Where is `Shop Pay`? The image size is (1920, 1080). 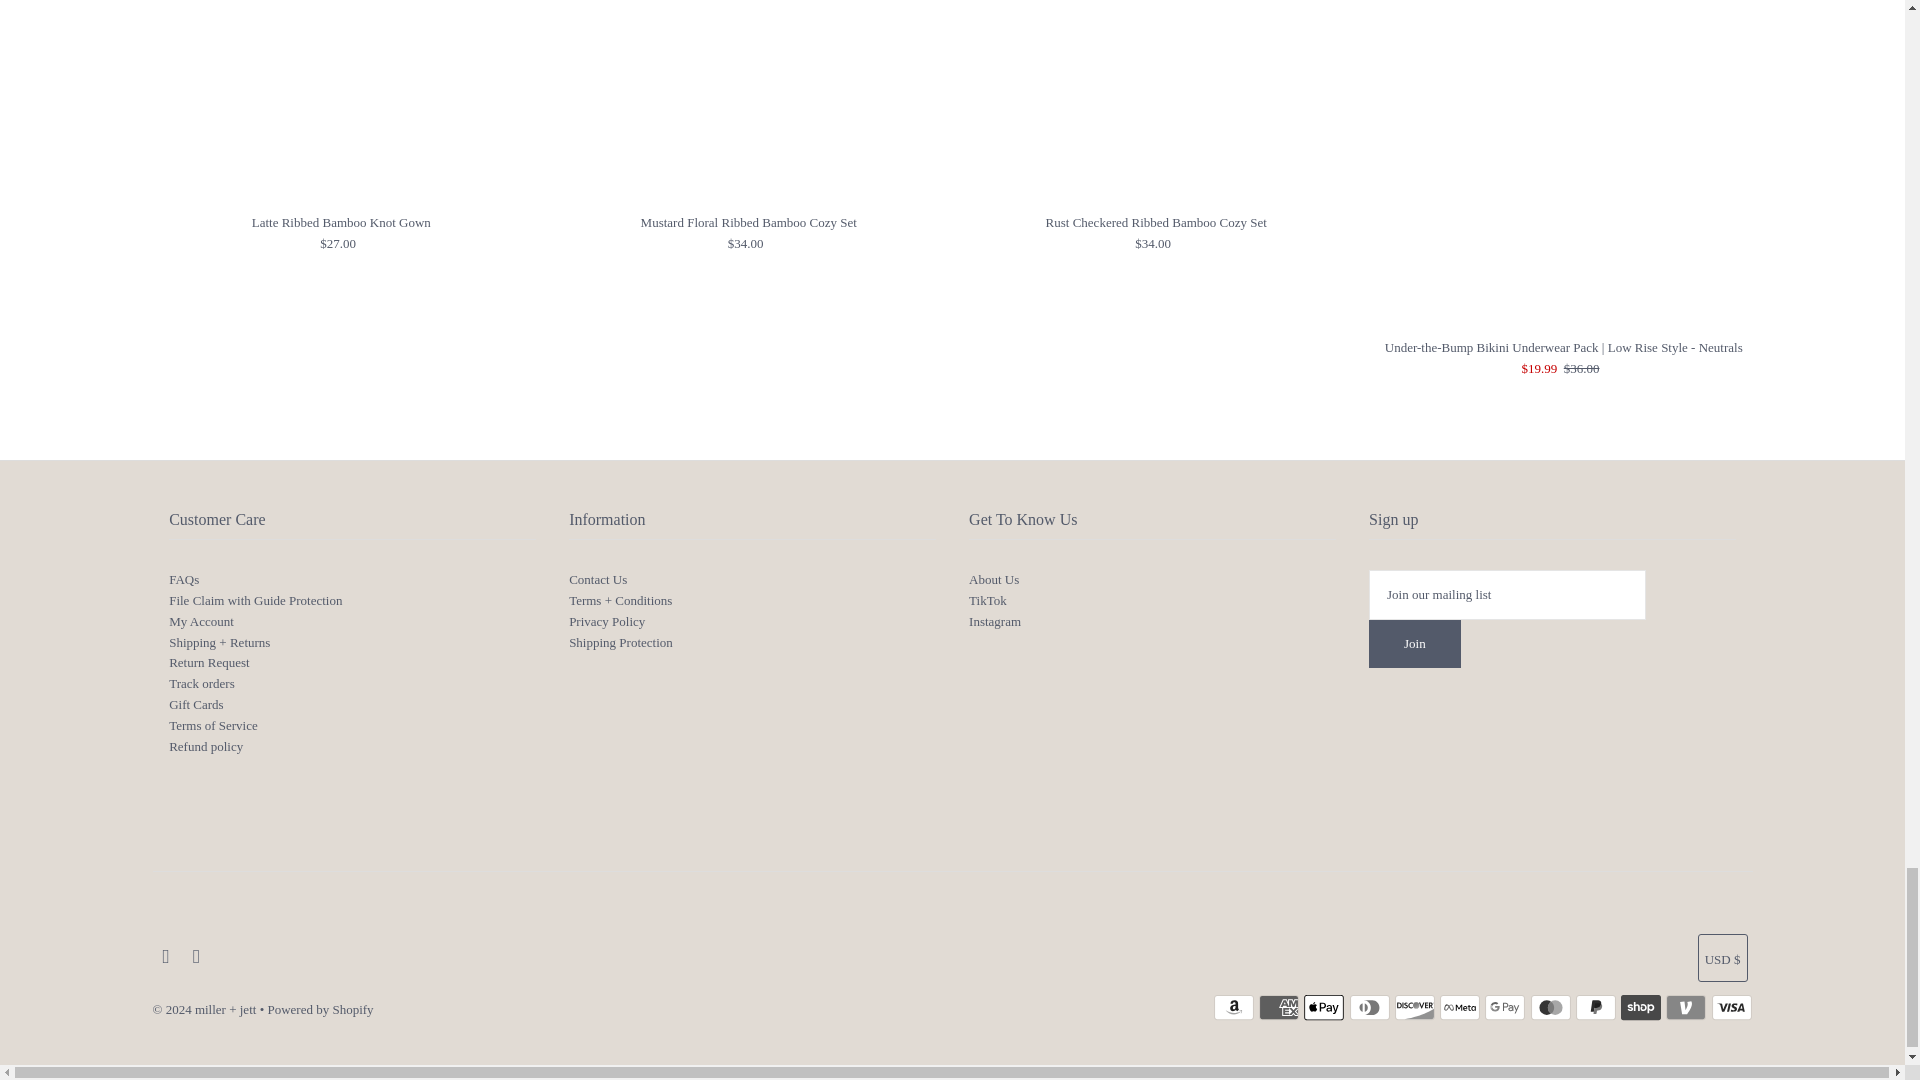
Shop Pay is located at coordinates (1640, 1007).